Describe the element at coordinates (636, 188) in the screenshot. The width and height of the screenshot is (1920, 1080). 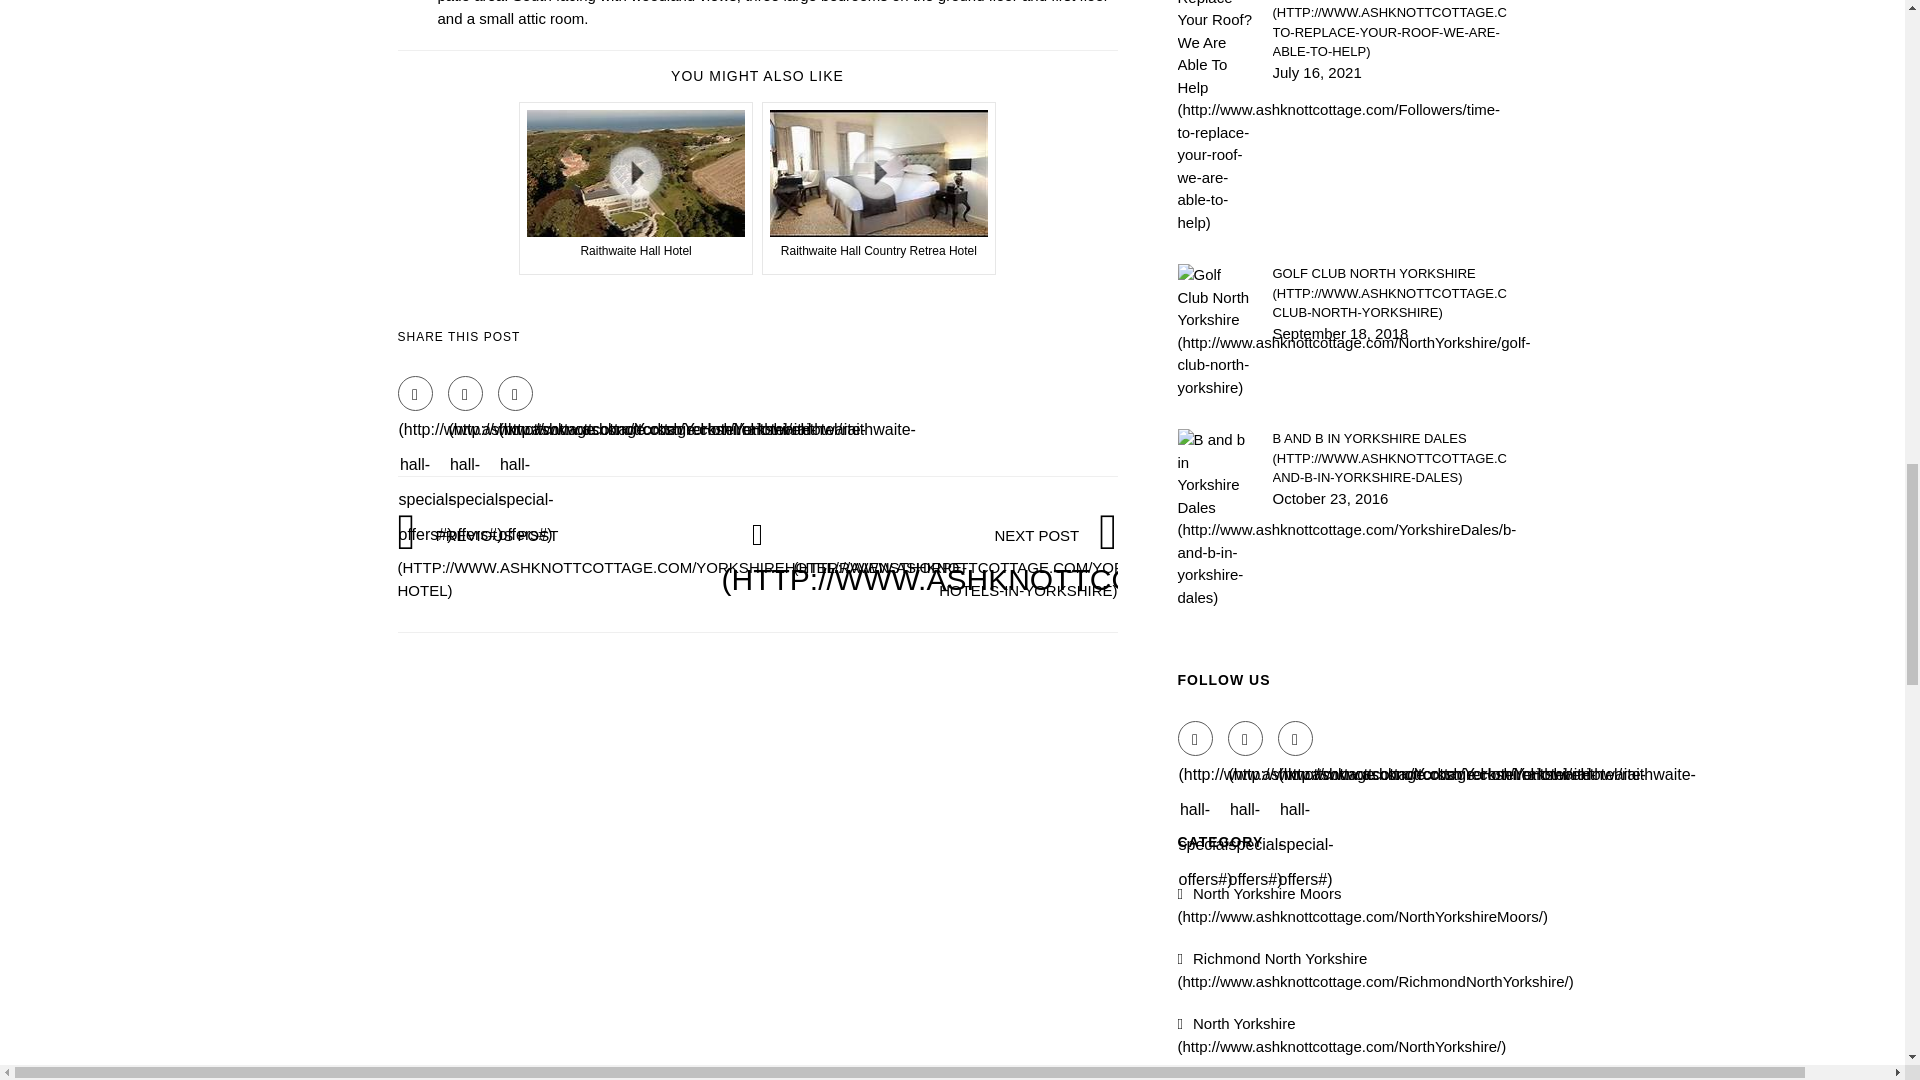
I see `View this video from Vimeo` at that location.